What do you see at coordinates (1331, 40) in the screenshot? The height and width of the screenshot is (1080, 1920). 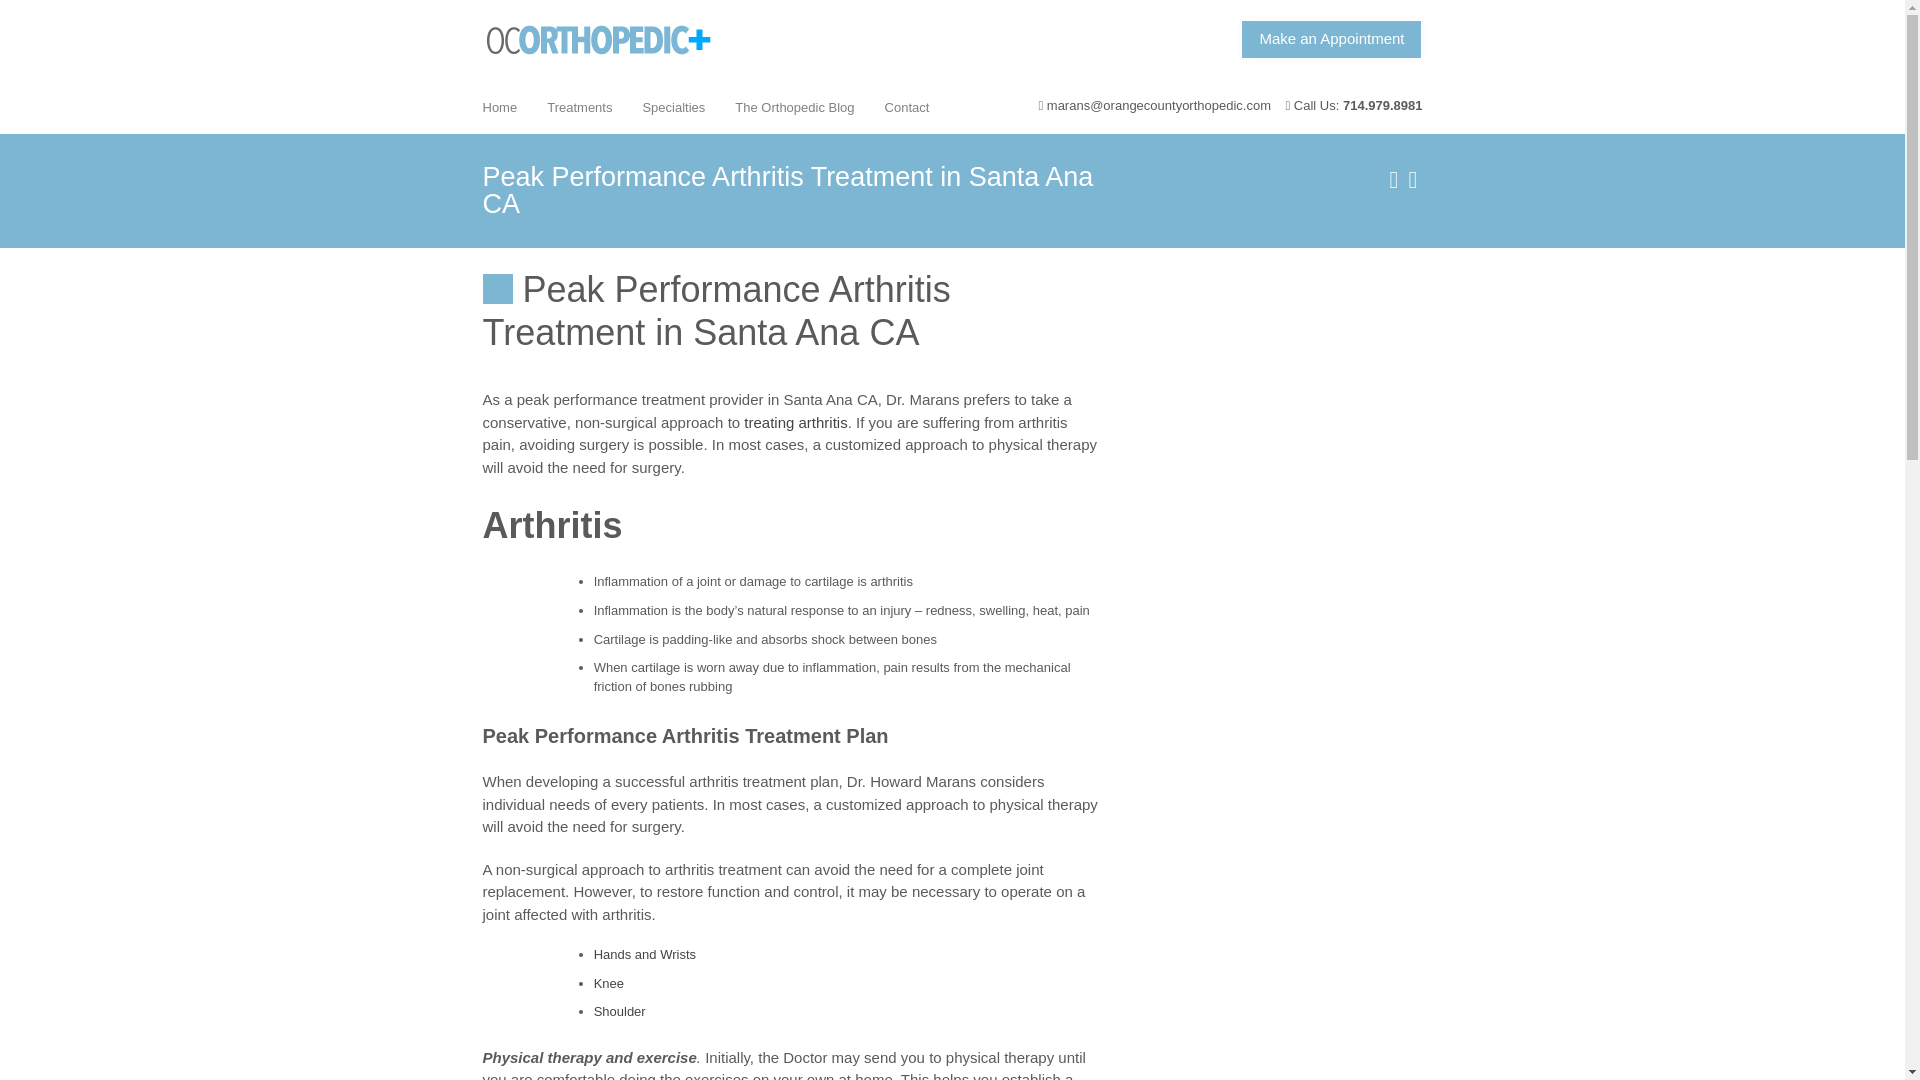 I see `Make an Appointment` at bounding box center [1331, 40].